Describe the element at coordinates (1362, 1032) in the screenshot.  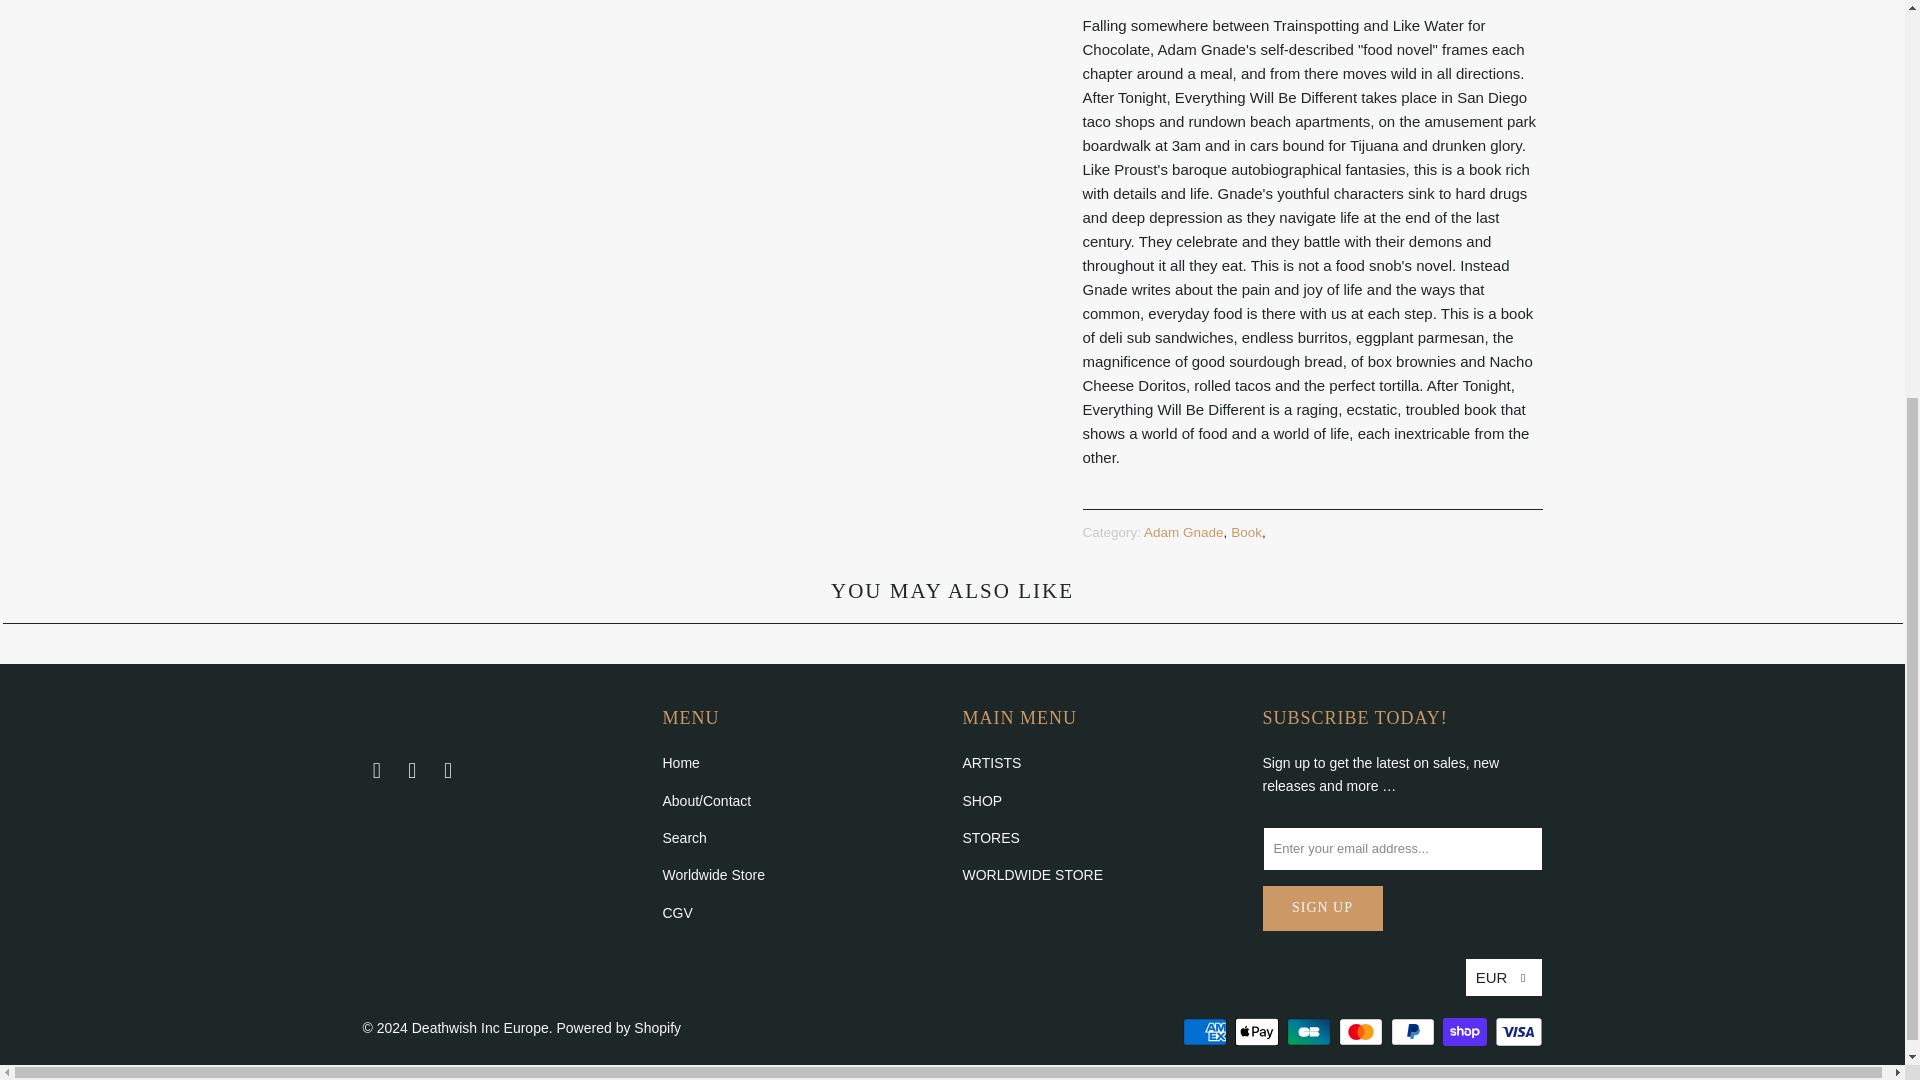
I see `Mastercard` at that location.